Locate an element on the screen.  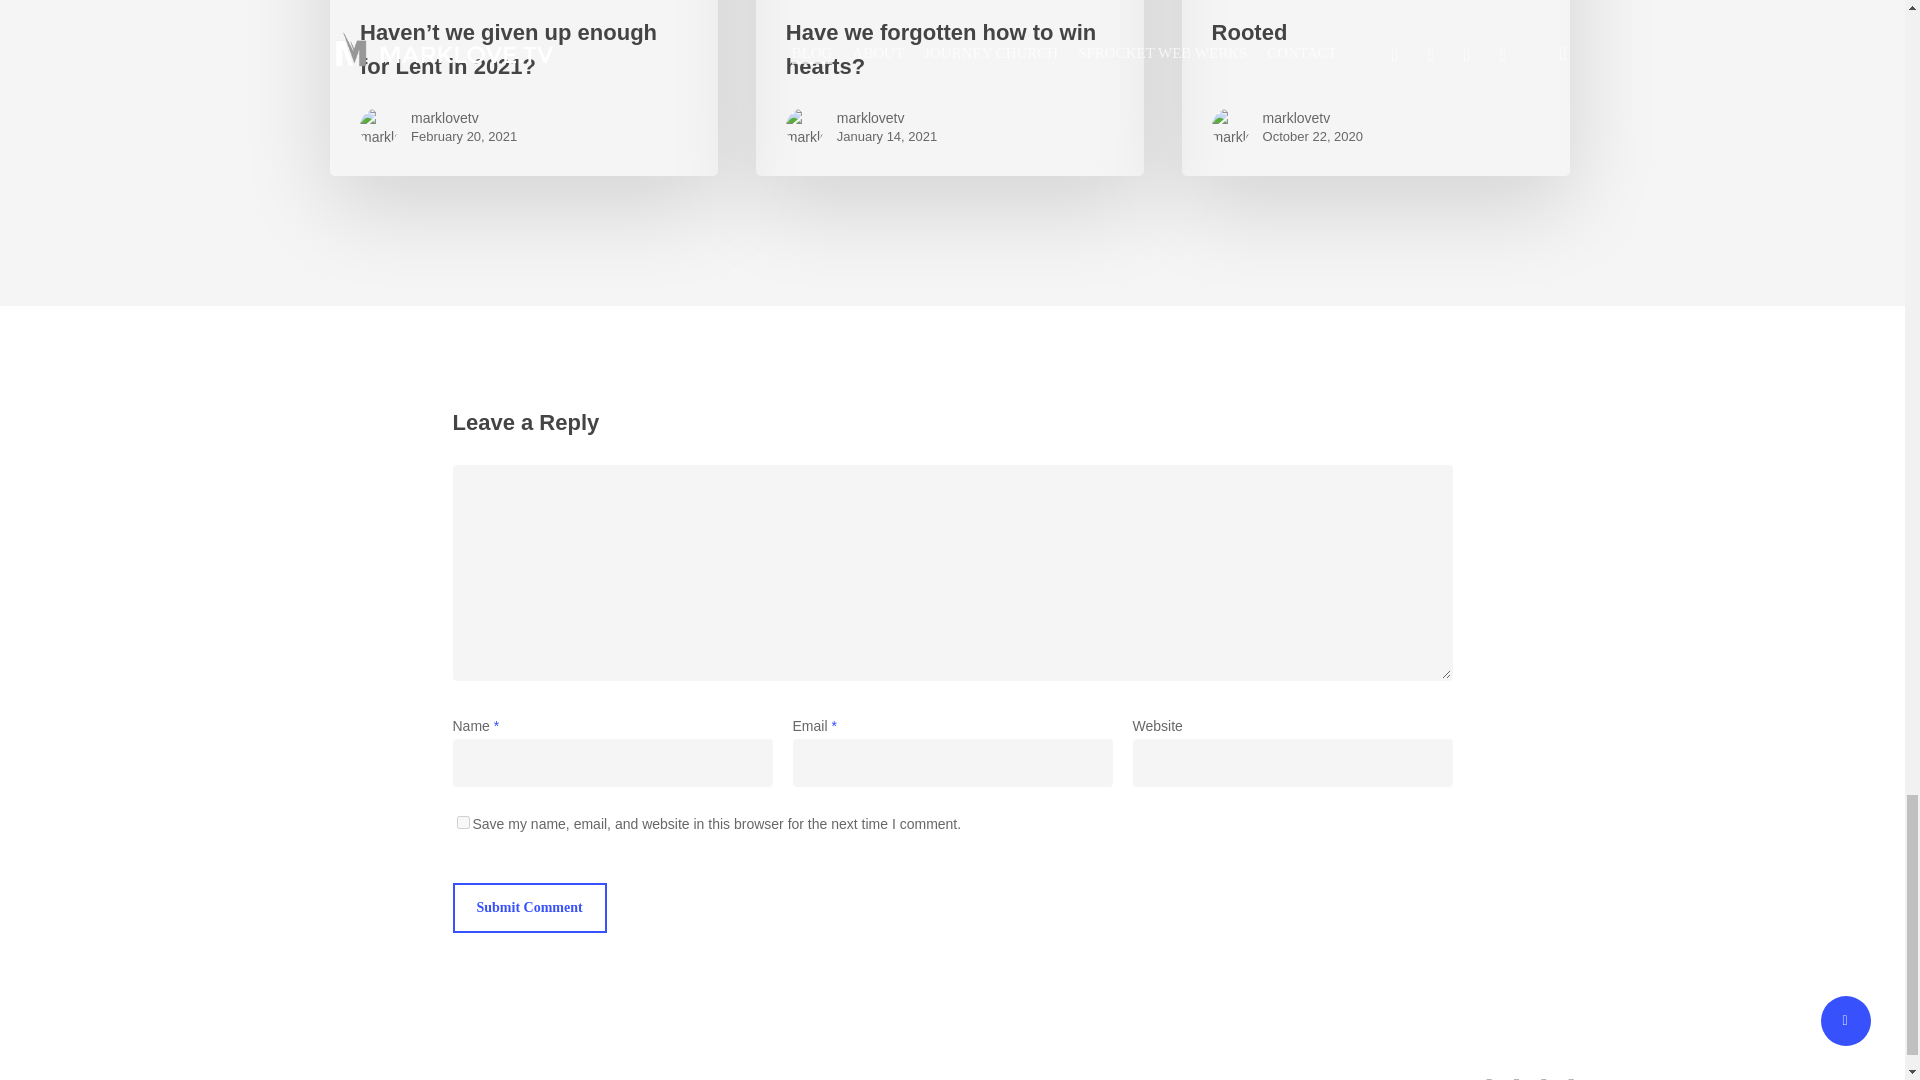
marklovetv is located at coordinates (1313, 118).